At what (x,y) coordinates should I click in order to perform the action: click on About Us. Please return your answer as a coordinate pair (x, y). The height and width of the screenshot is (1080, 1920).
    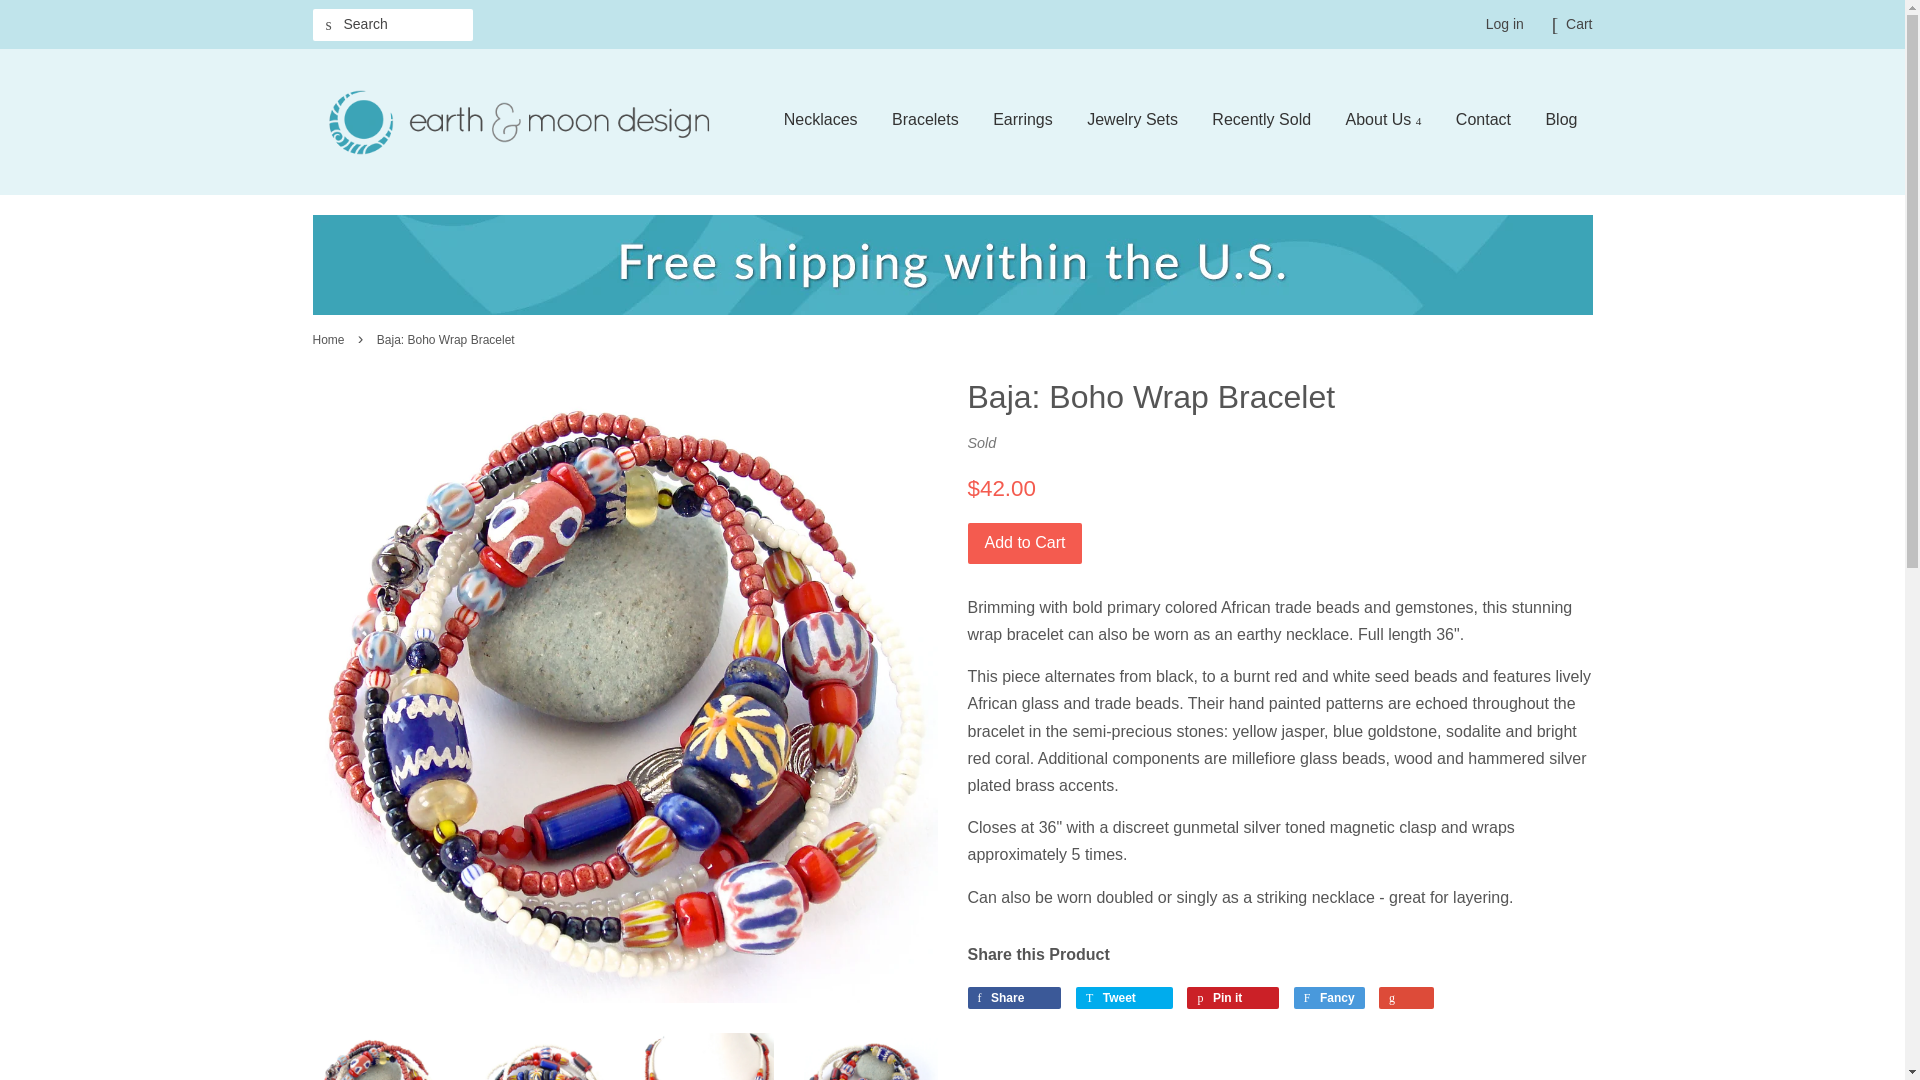
    Looking at the image, I should click on (1383, 122).